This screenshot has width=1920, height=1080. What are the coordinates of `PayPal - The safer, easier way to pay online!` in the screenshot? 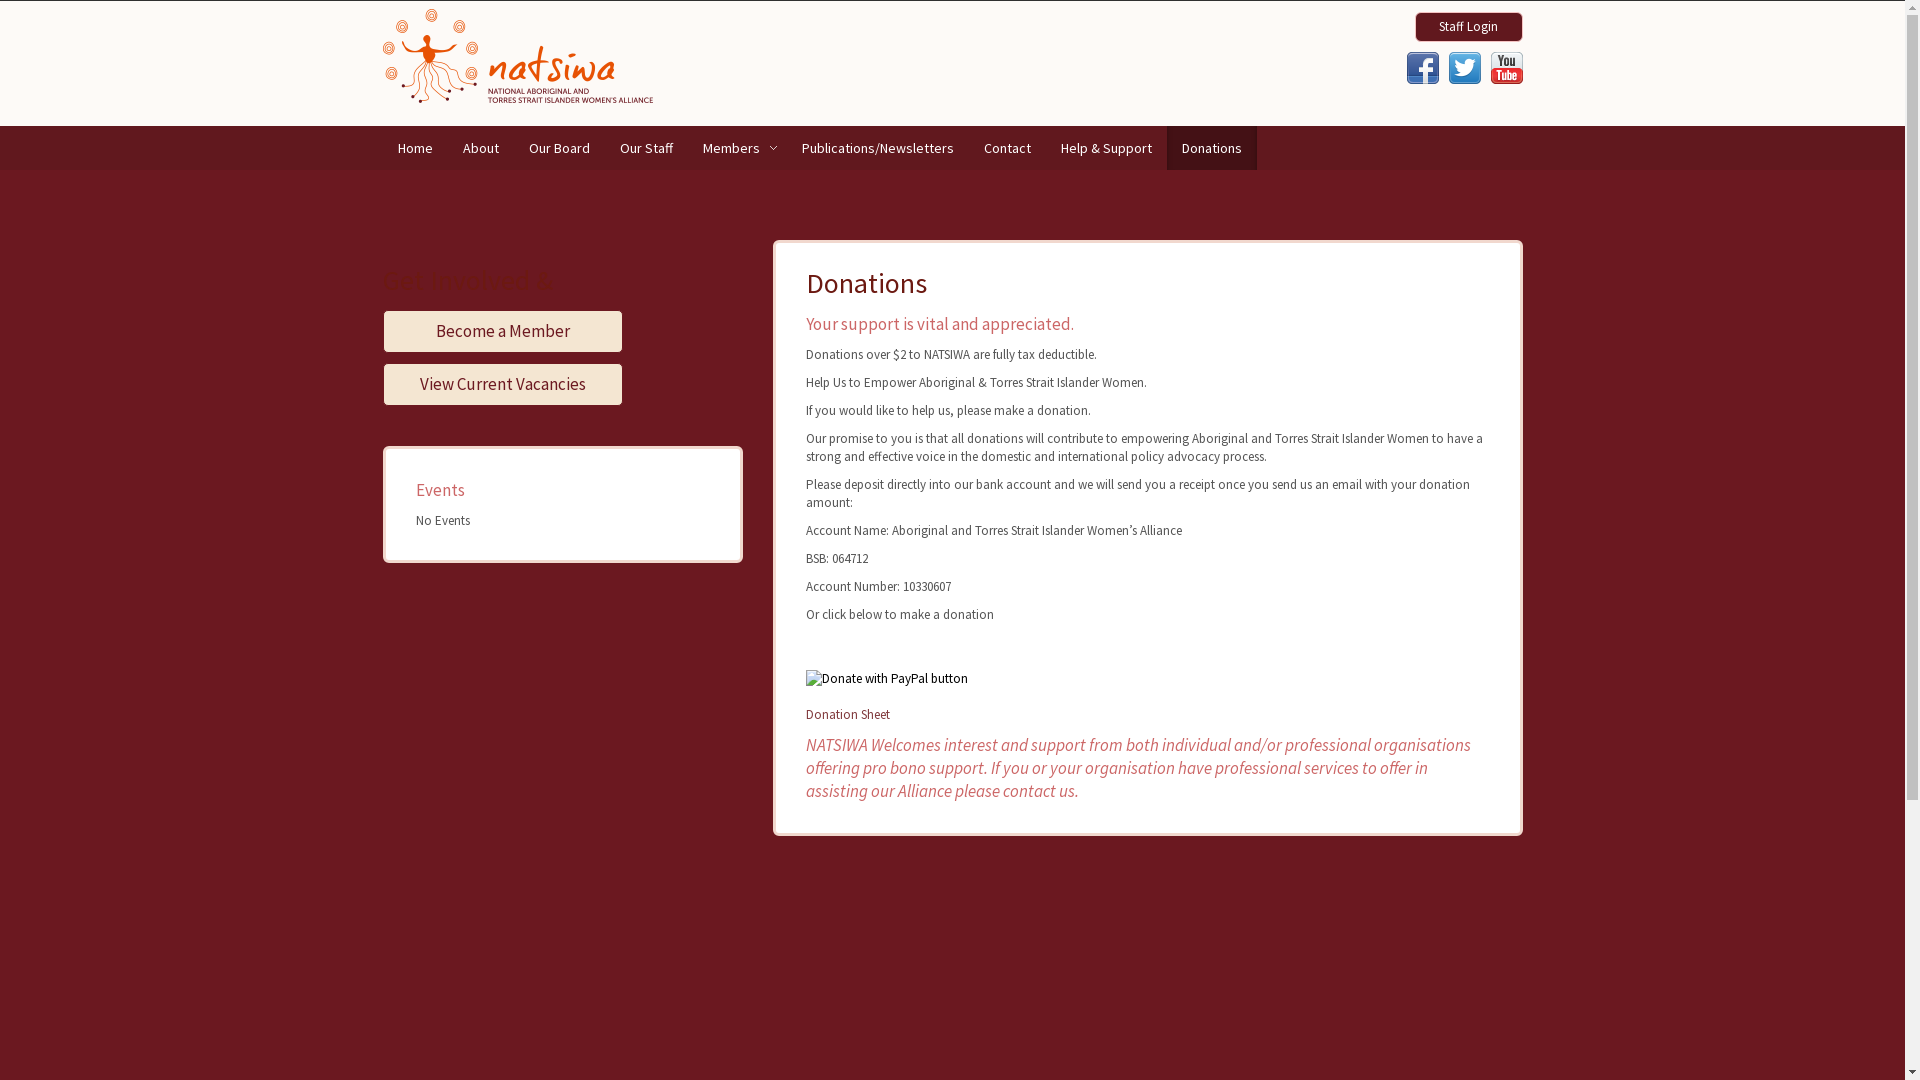 It's located at (887, 679).